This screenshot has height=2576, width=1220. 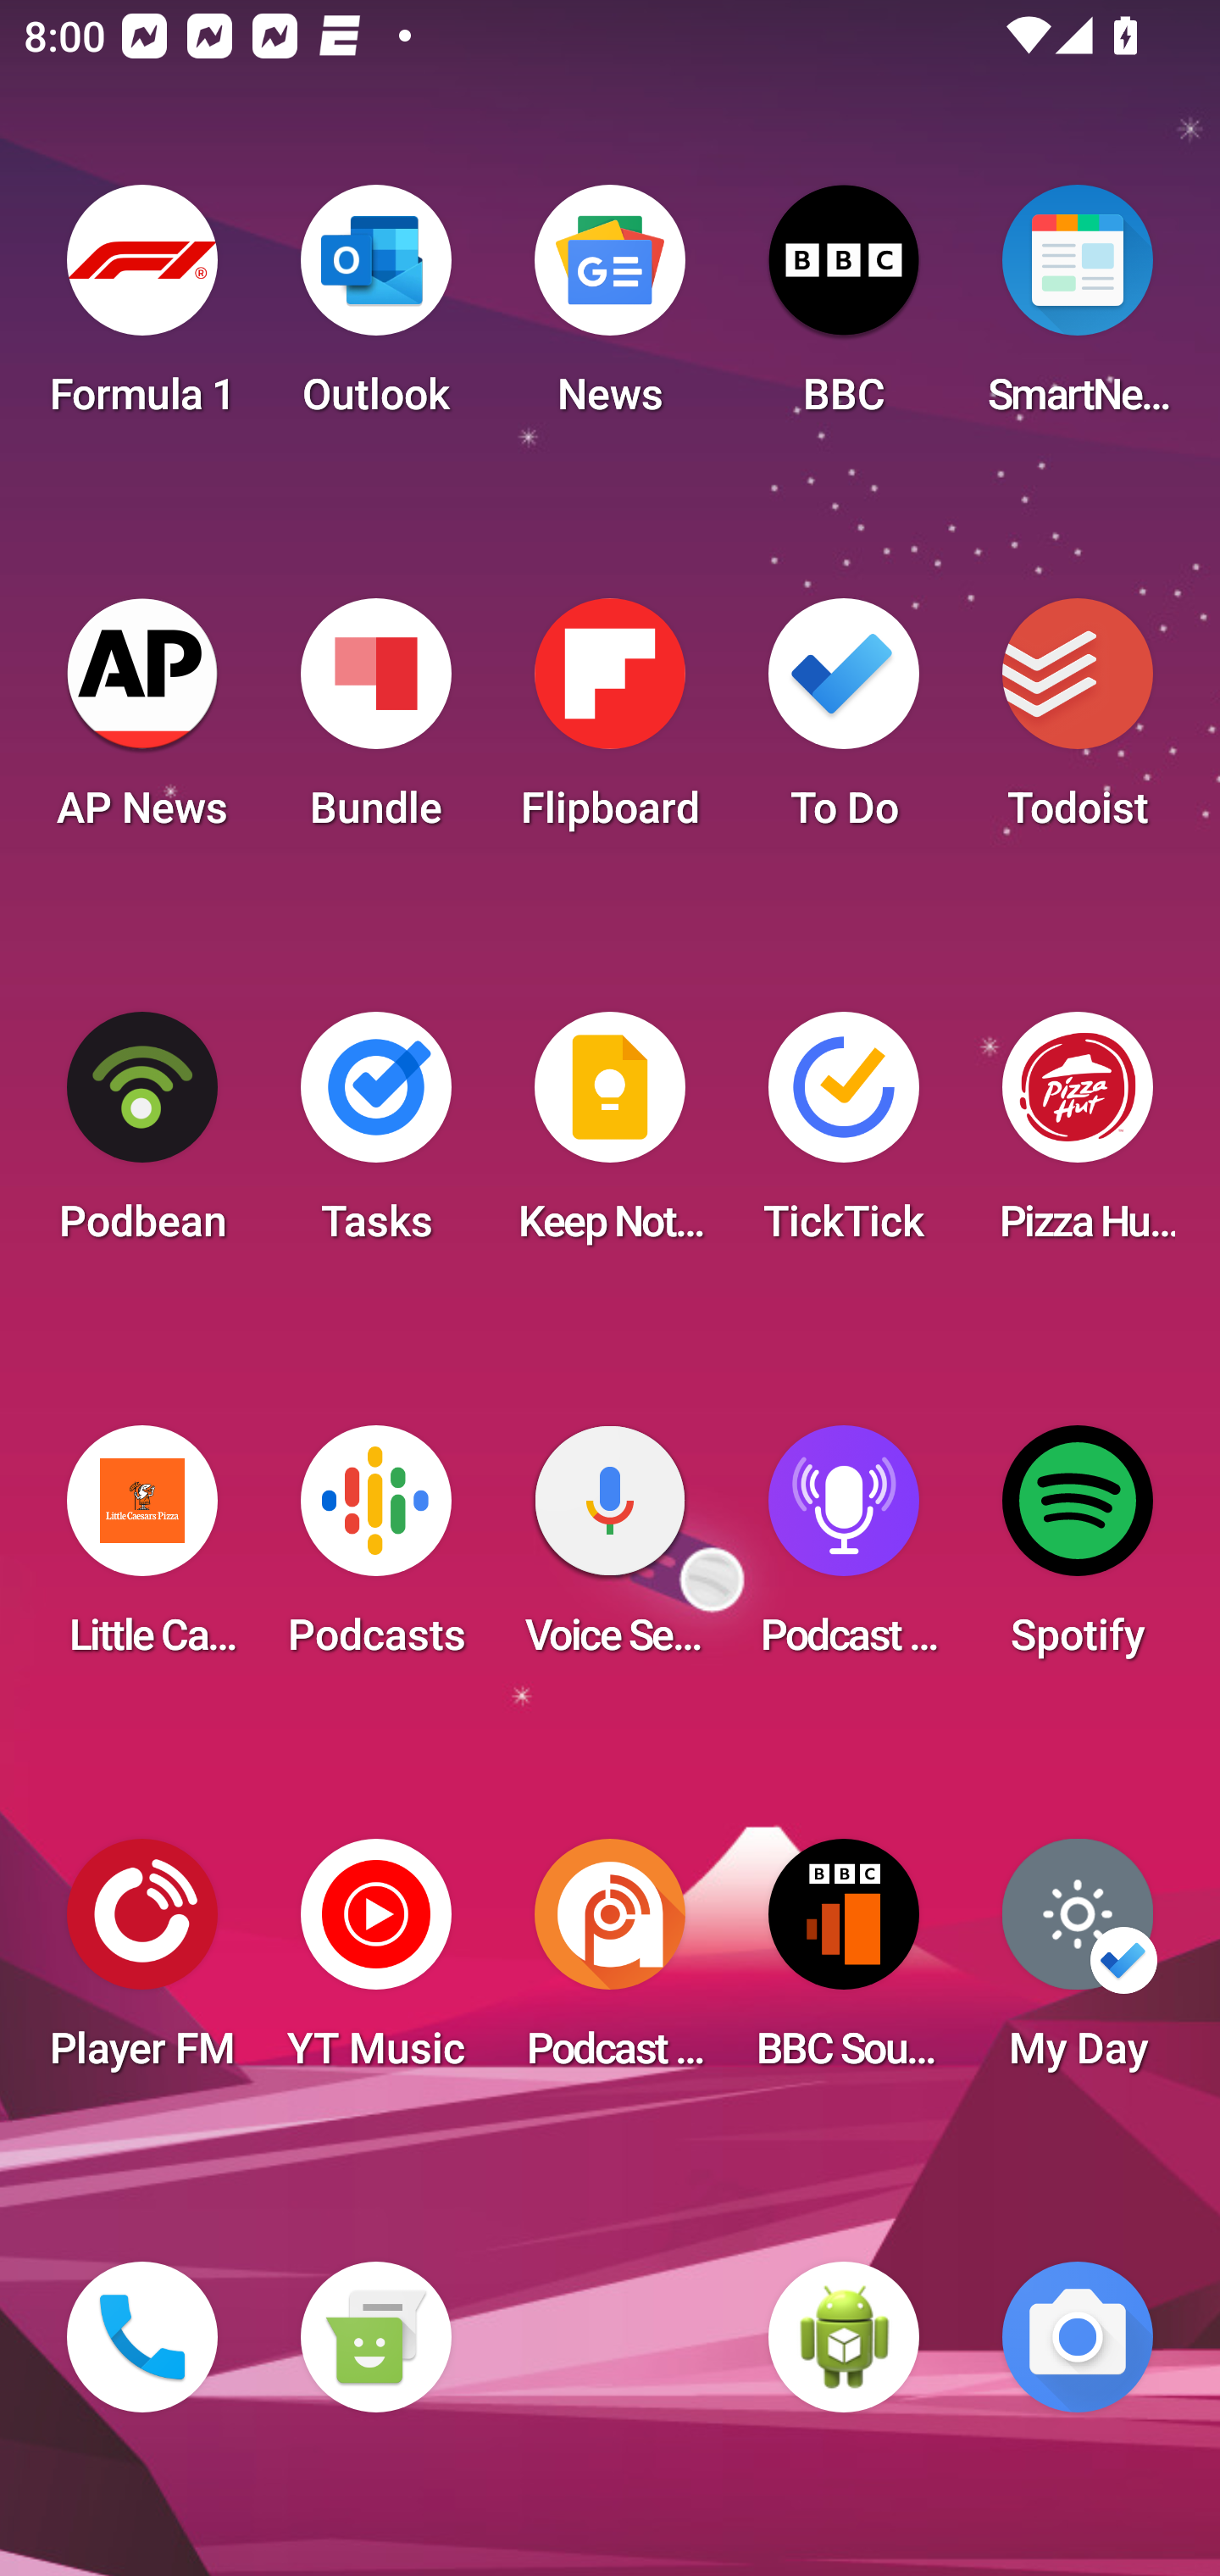 I want to click on WebView Browser Tester, so click(x=844, y=2337).